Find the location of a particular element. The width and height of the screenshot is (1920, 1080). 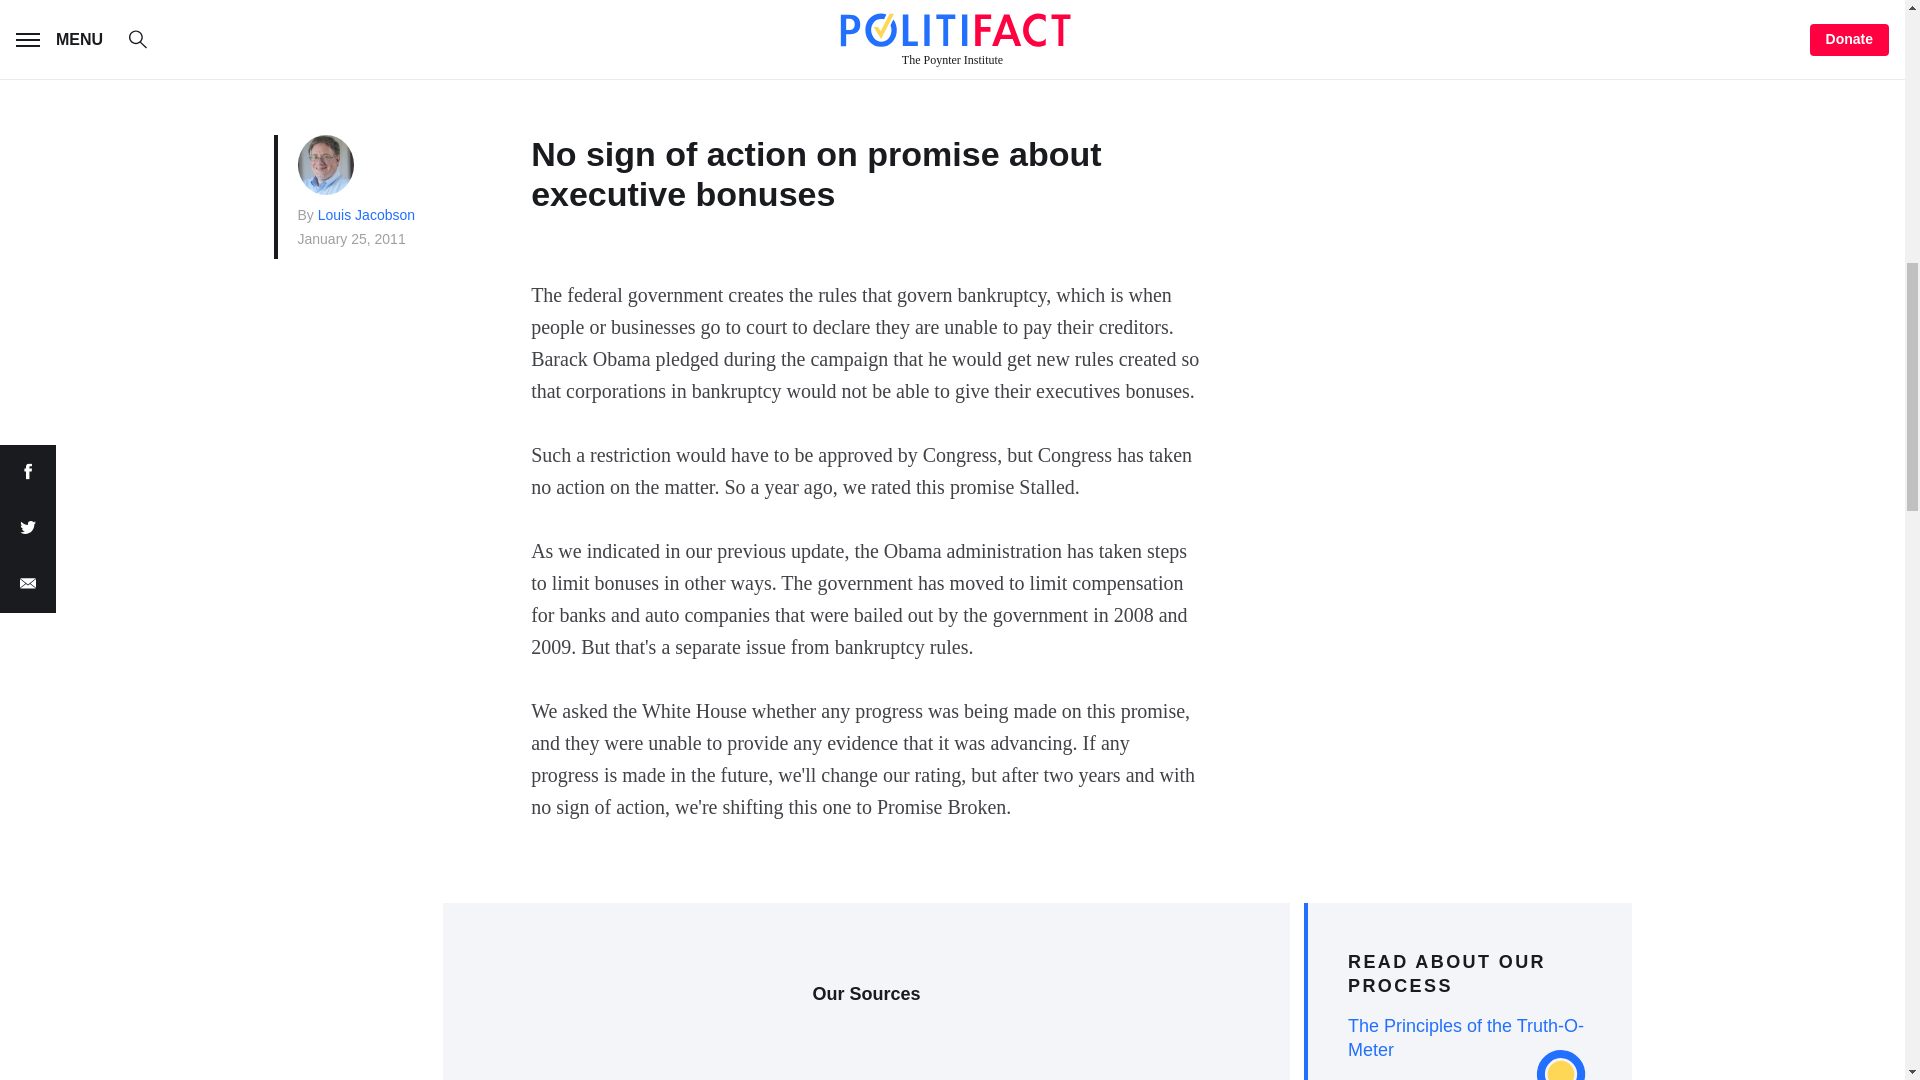

Barack Obama is located at coordinates (783, 42).